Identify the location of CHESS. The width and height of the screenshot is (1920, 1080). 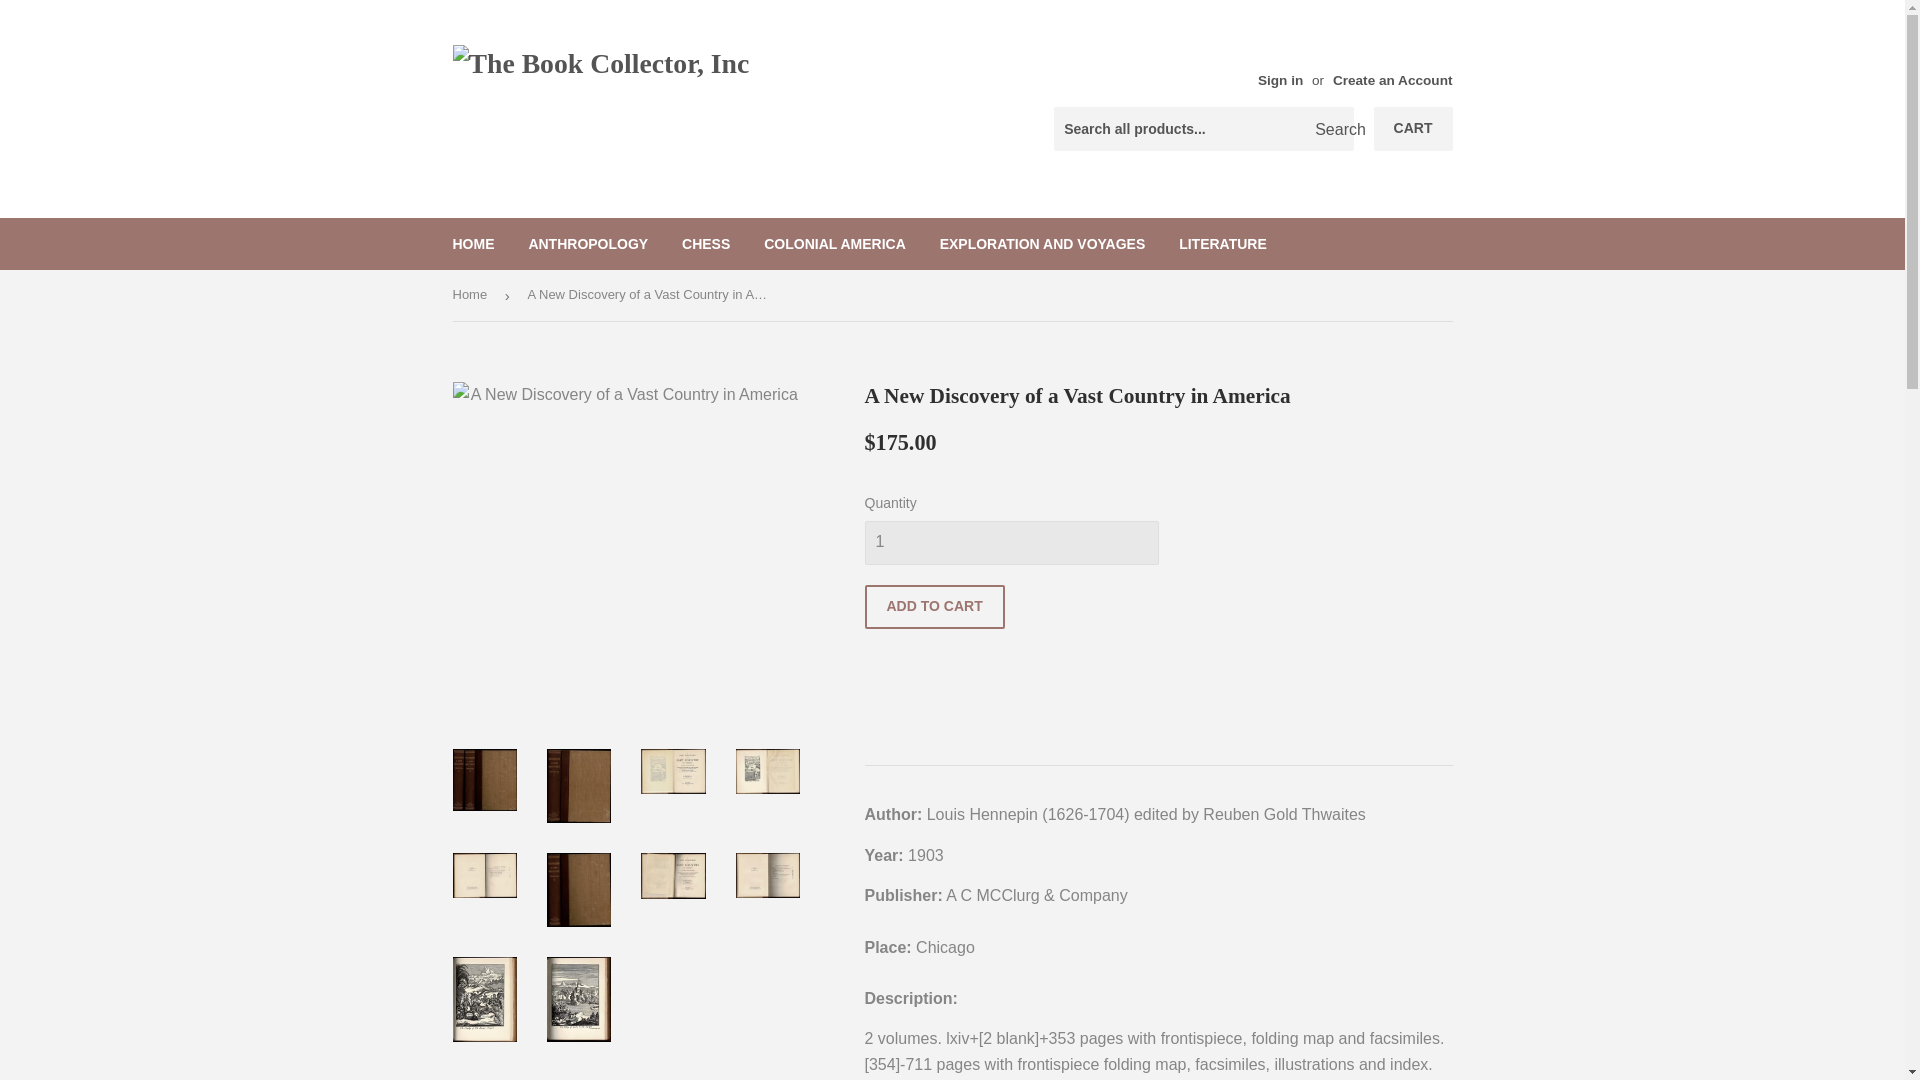
(705, 244).